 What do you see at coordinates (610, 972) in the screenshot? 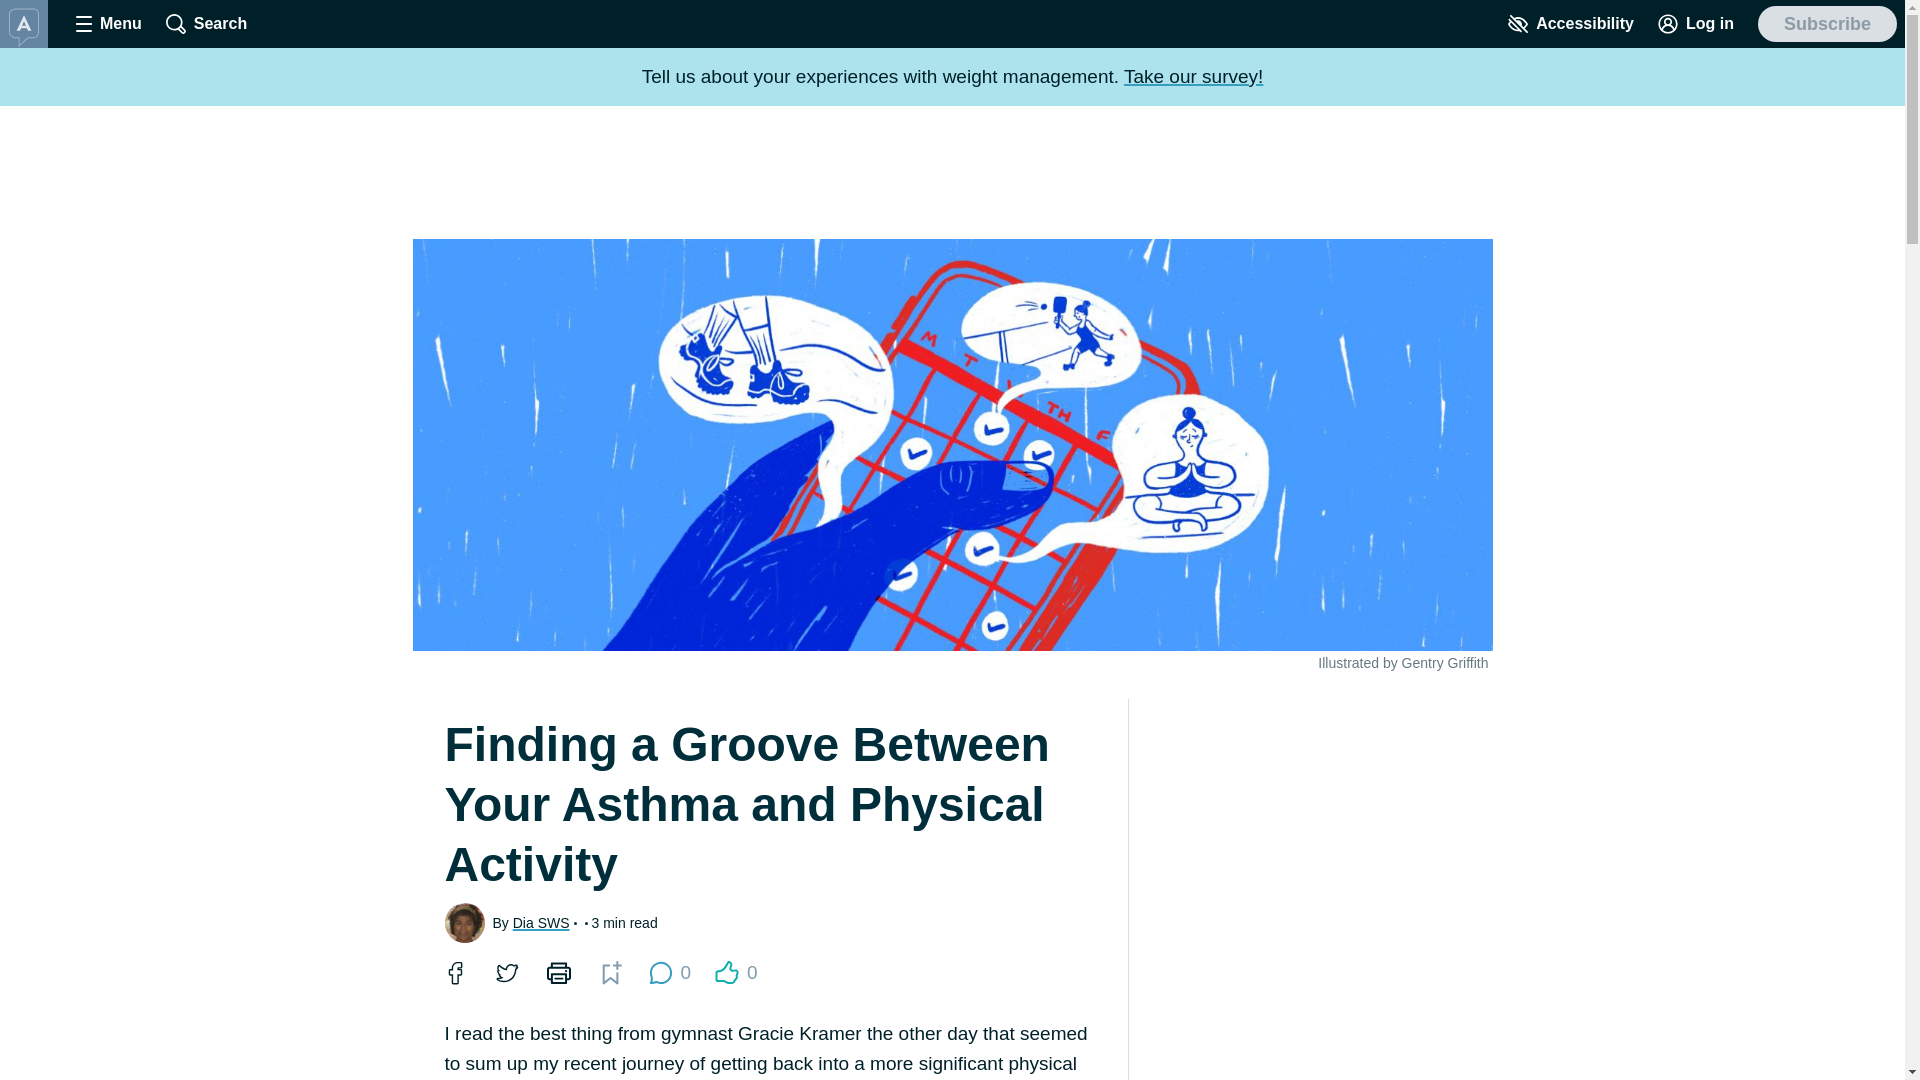
I see `Share to Twitter` at bounding box center [610, 972].